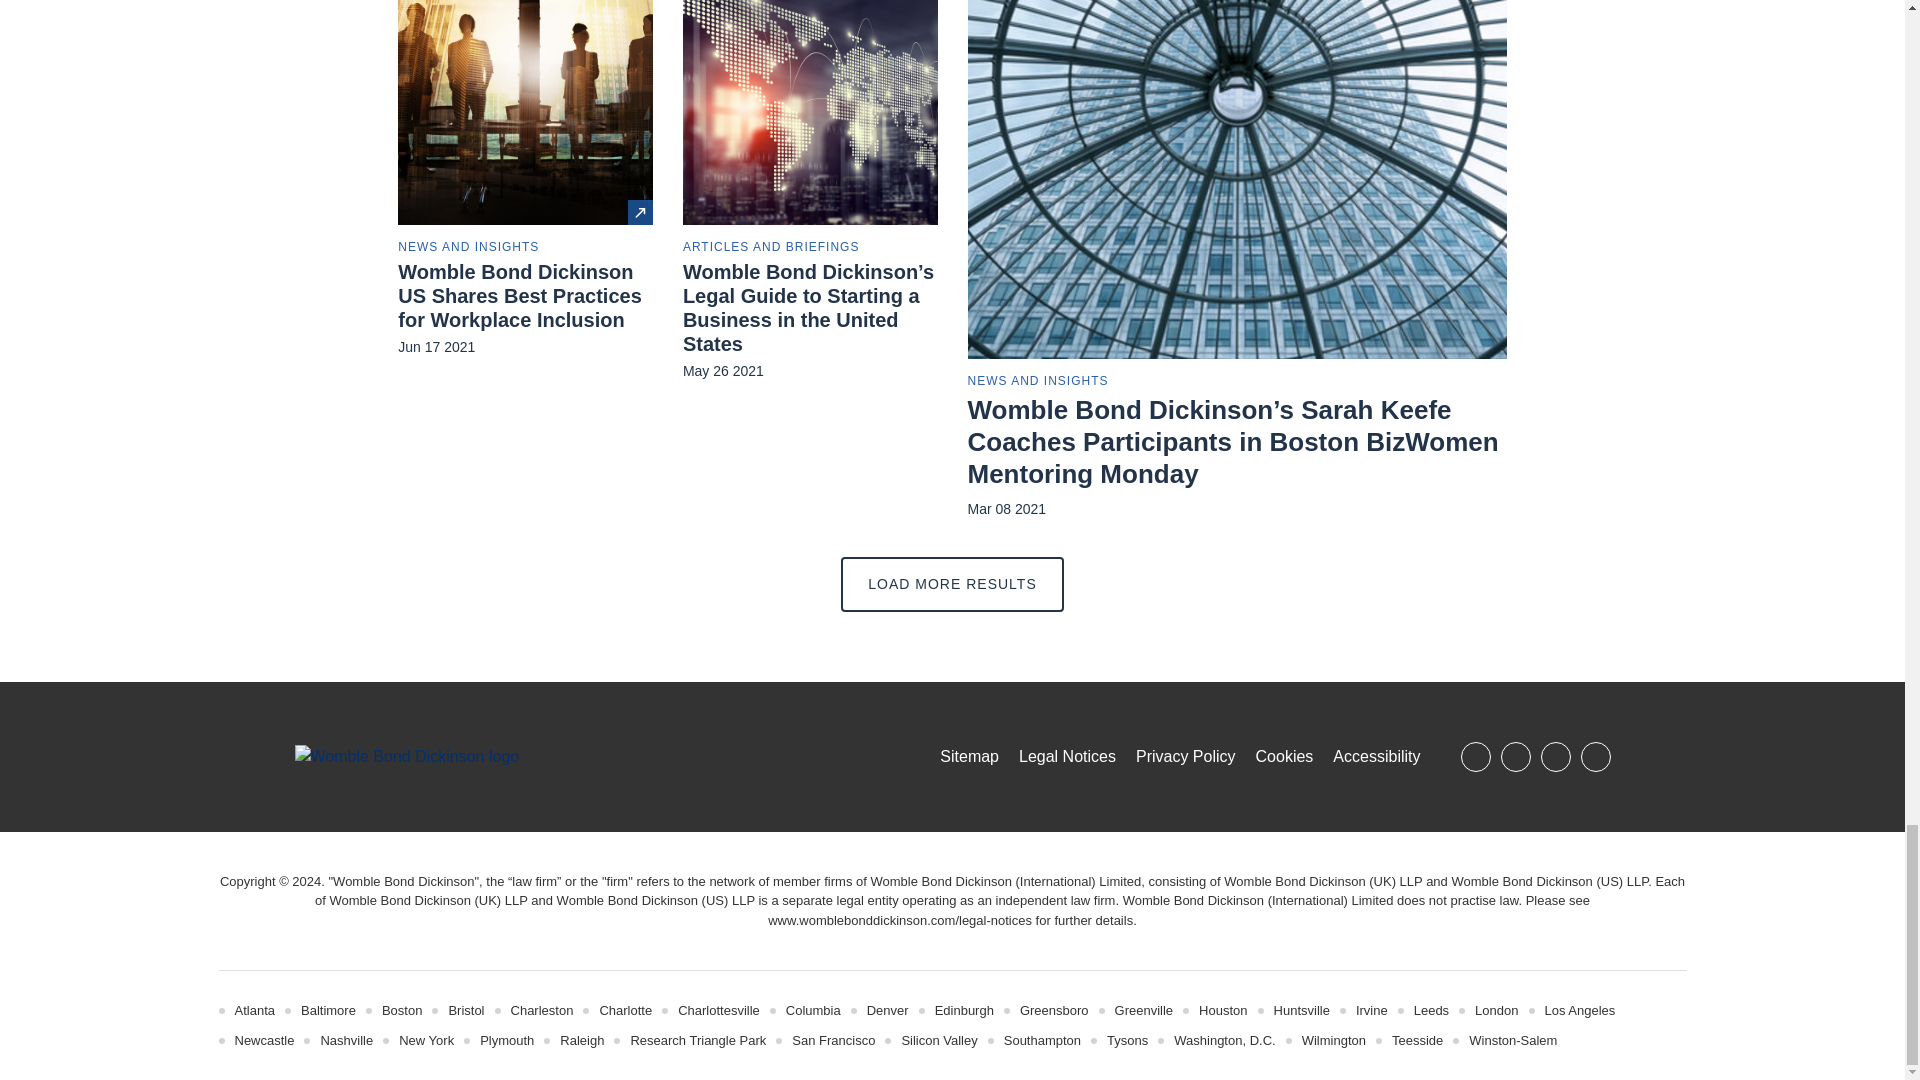 The width and height of the screenshot is (1920, 1080). I want to click on Greenville, SC, US, so click(1144, 1010).